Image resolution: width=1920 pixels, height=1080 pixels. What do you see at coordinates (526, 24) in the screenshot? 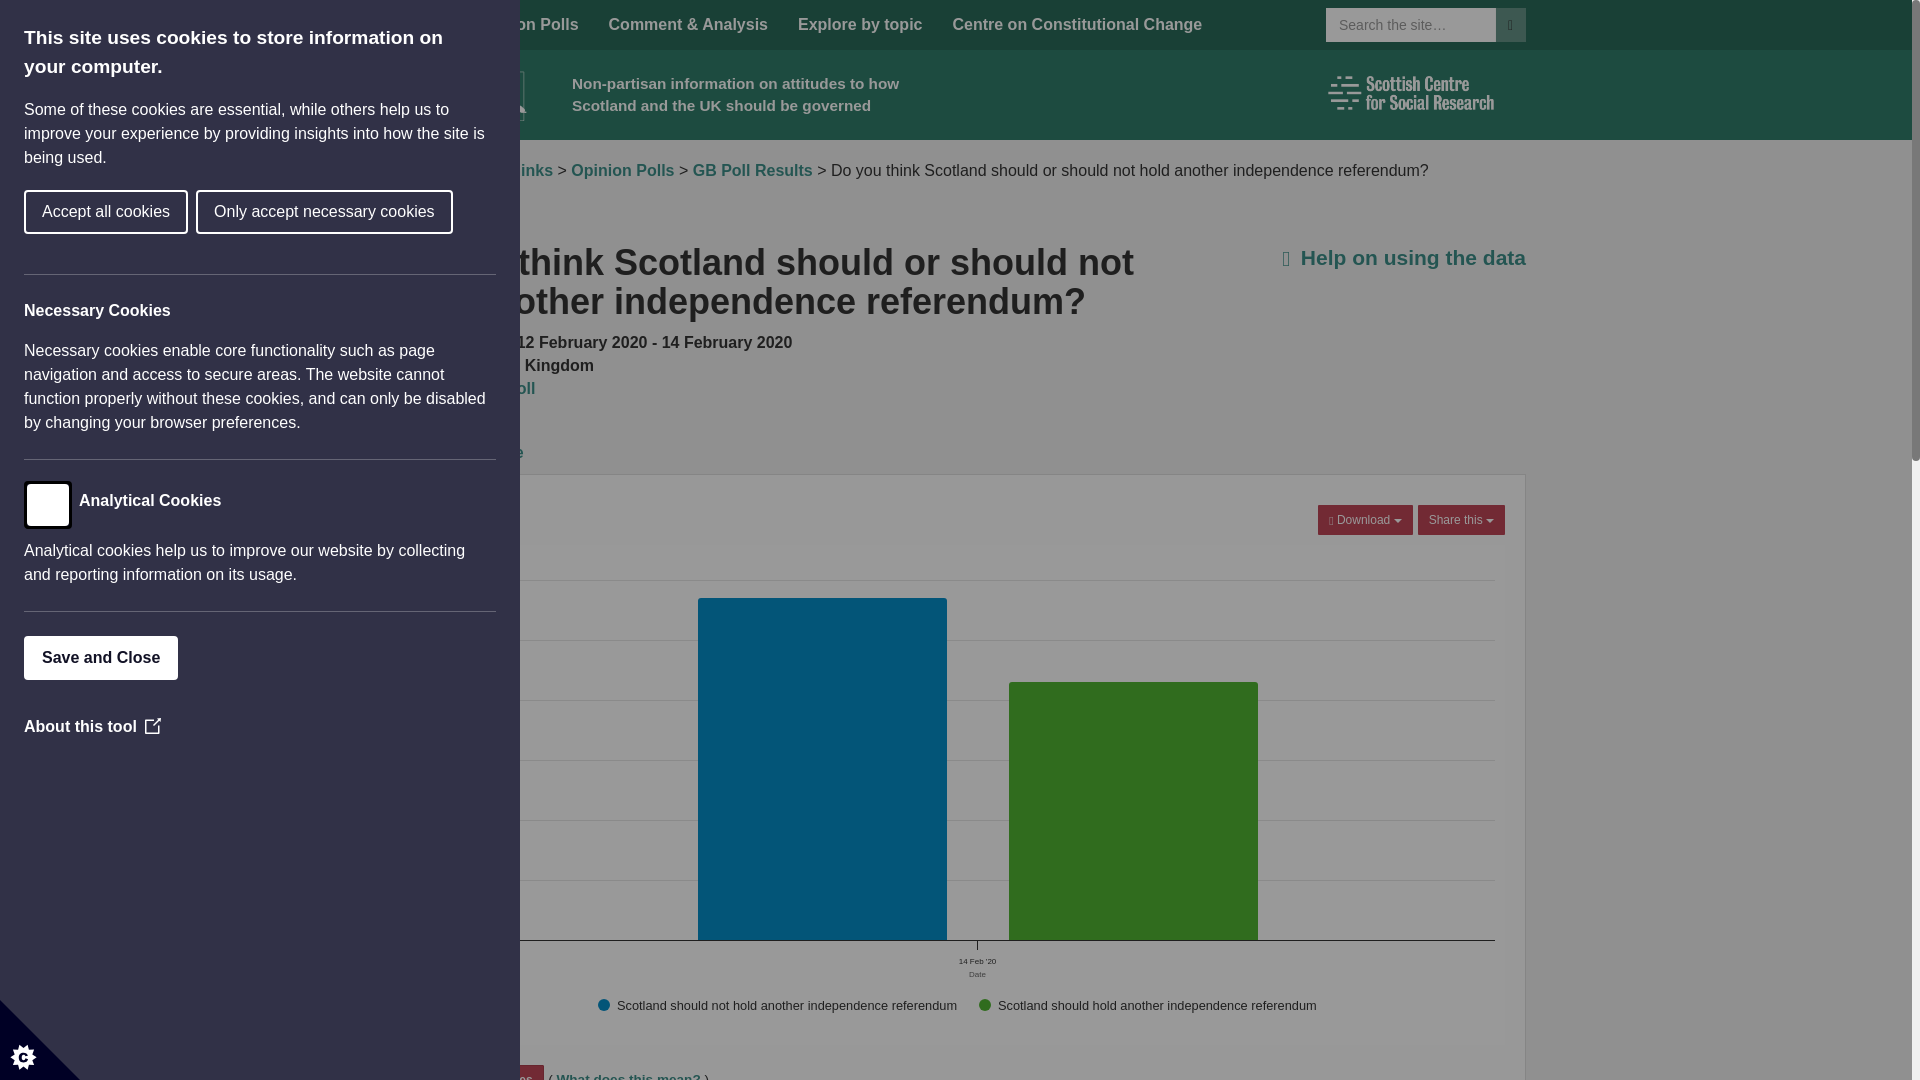
I see `What Scotland Thinks` at bounding box center [526, 24].